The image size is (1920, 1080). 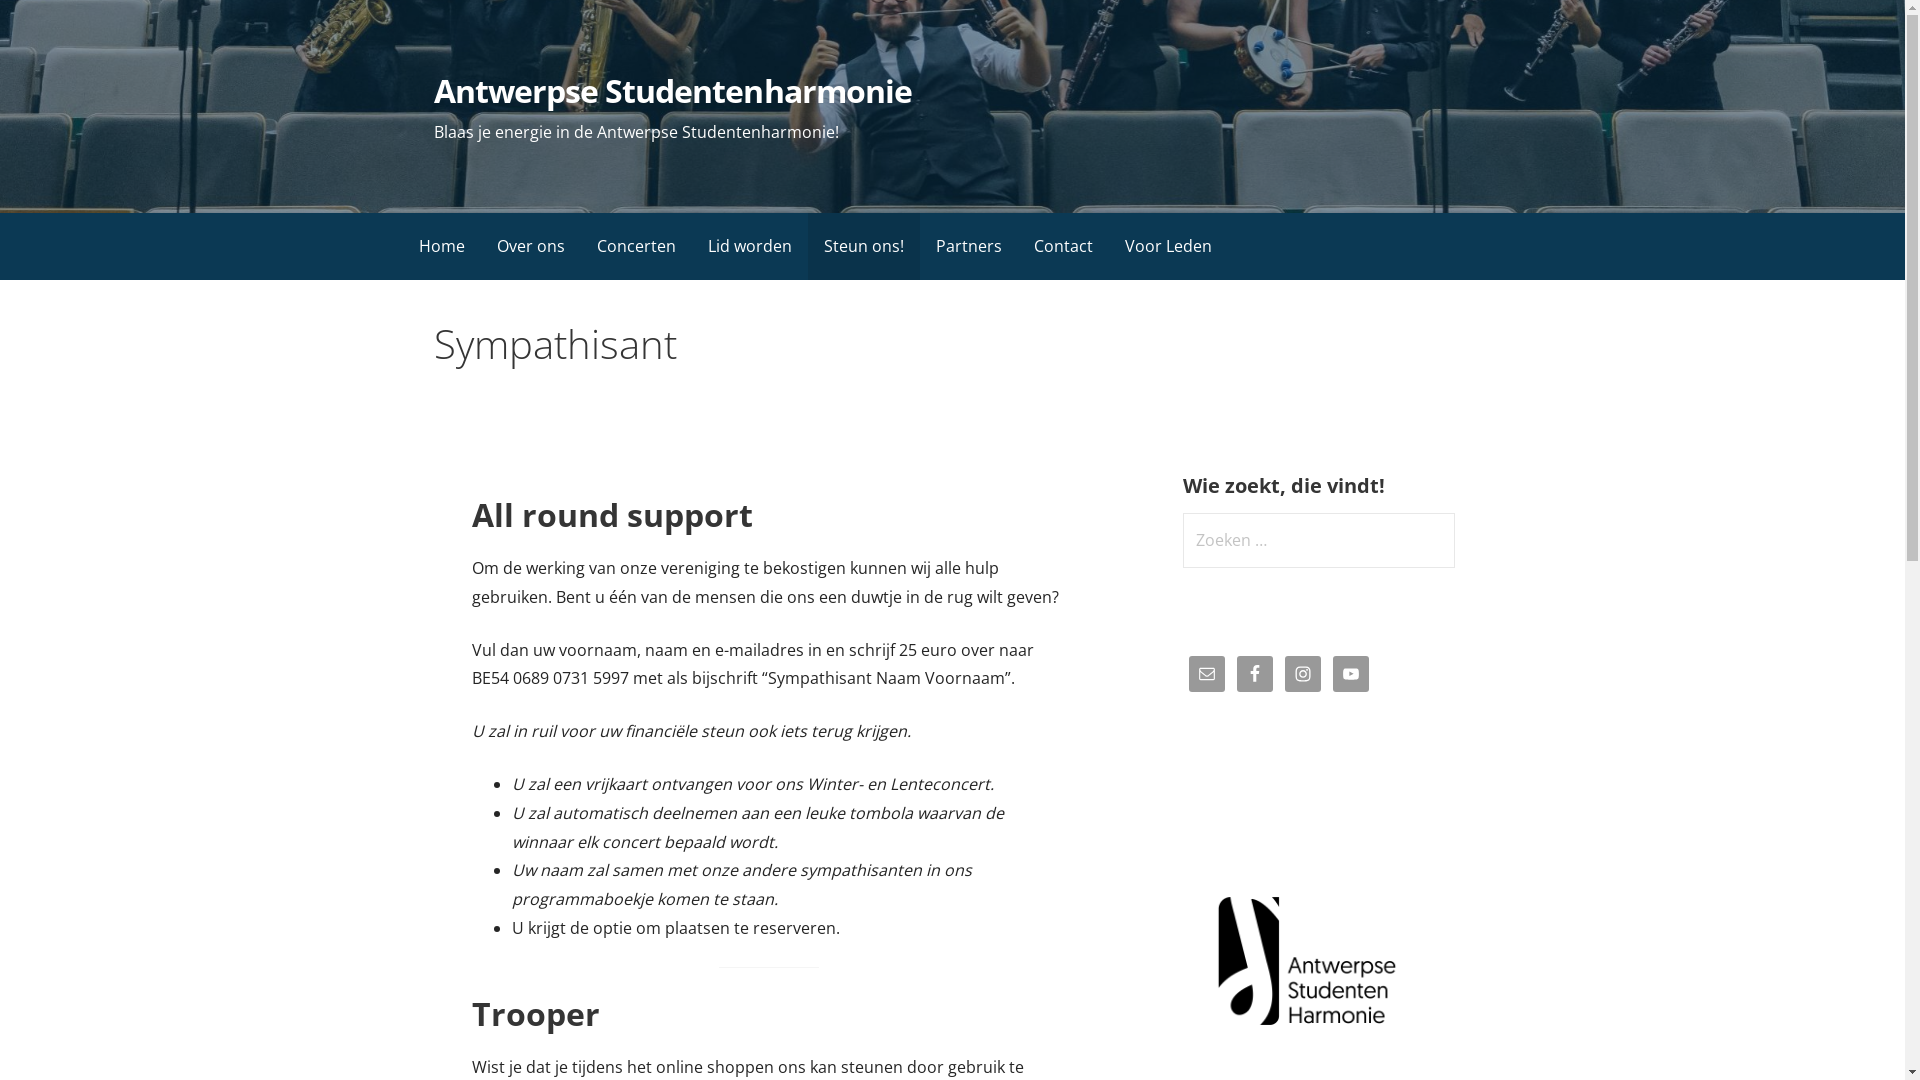 What do you see at coordinates (441, 246) in the screenshot?
I see `Home` at bounding box center [441, 246].